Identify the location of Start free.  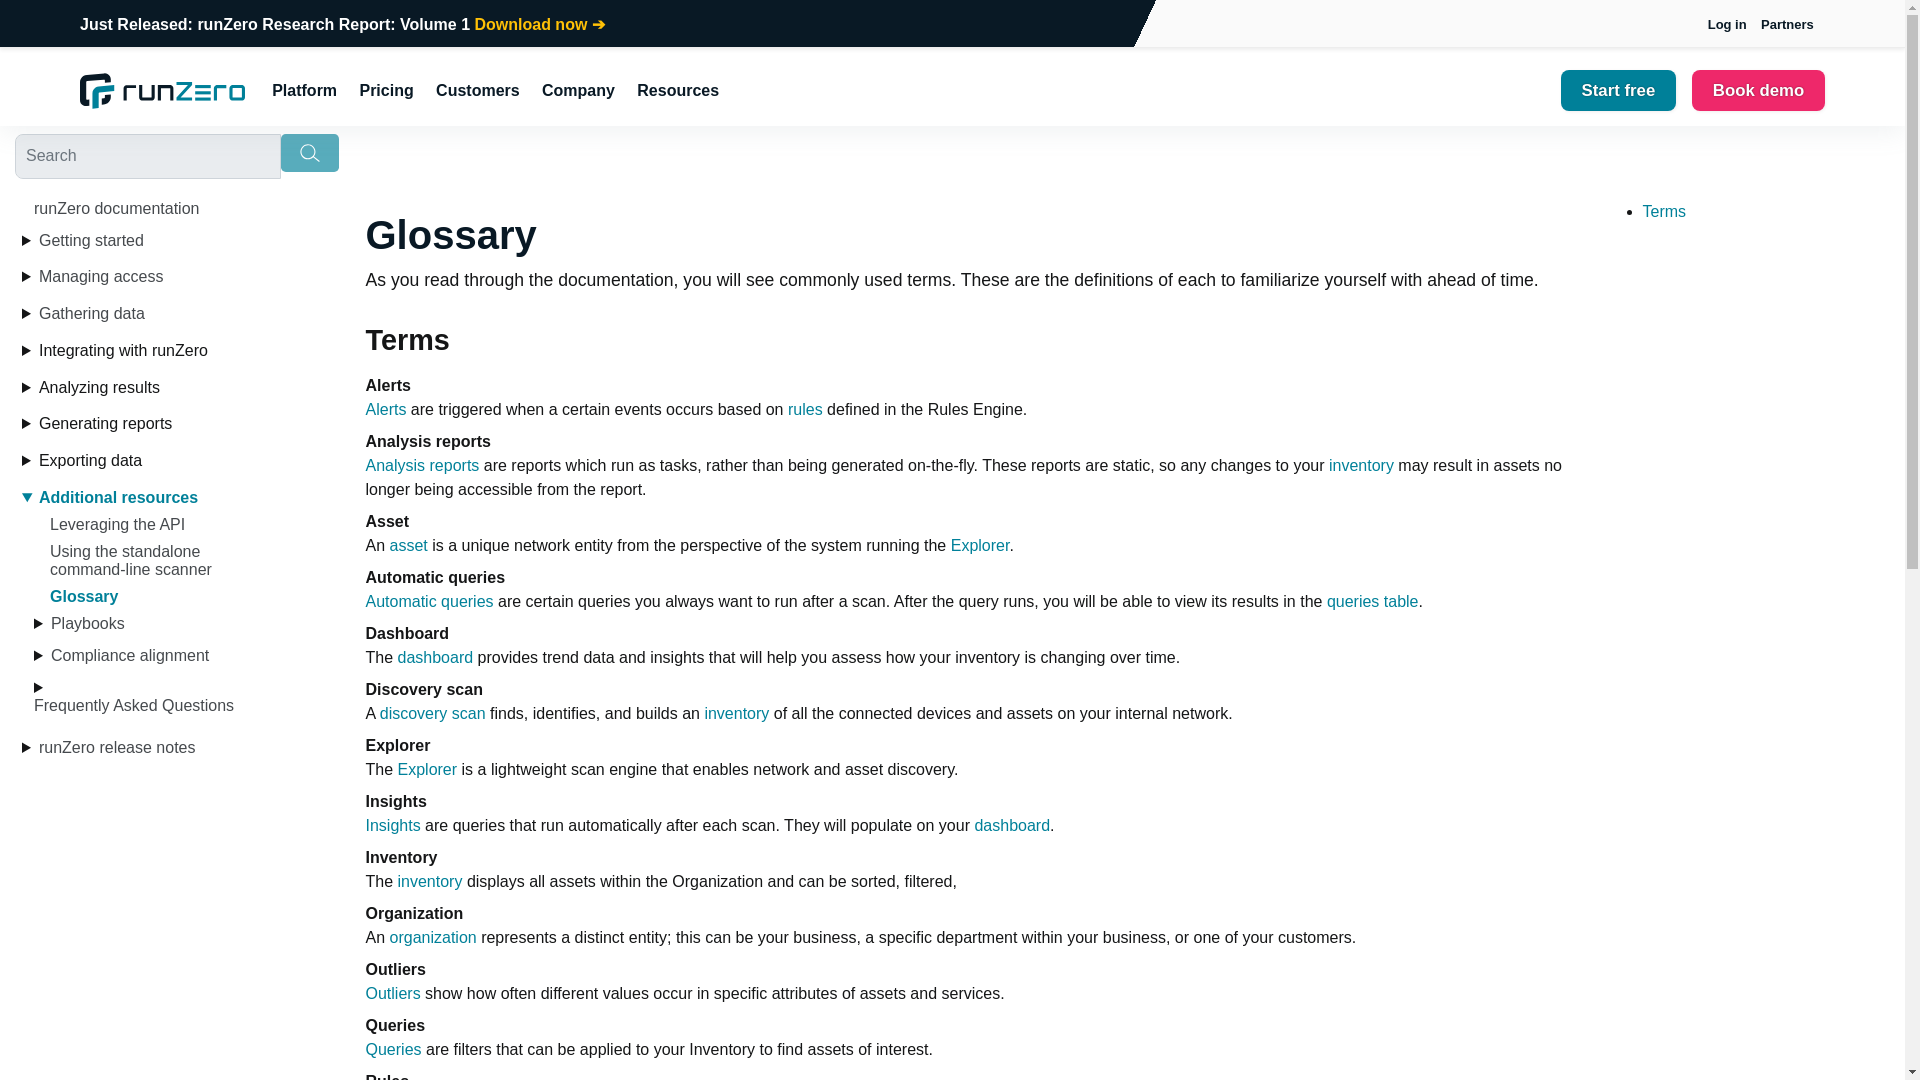
(1618, 90).